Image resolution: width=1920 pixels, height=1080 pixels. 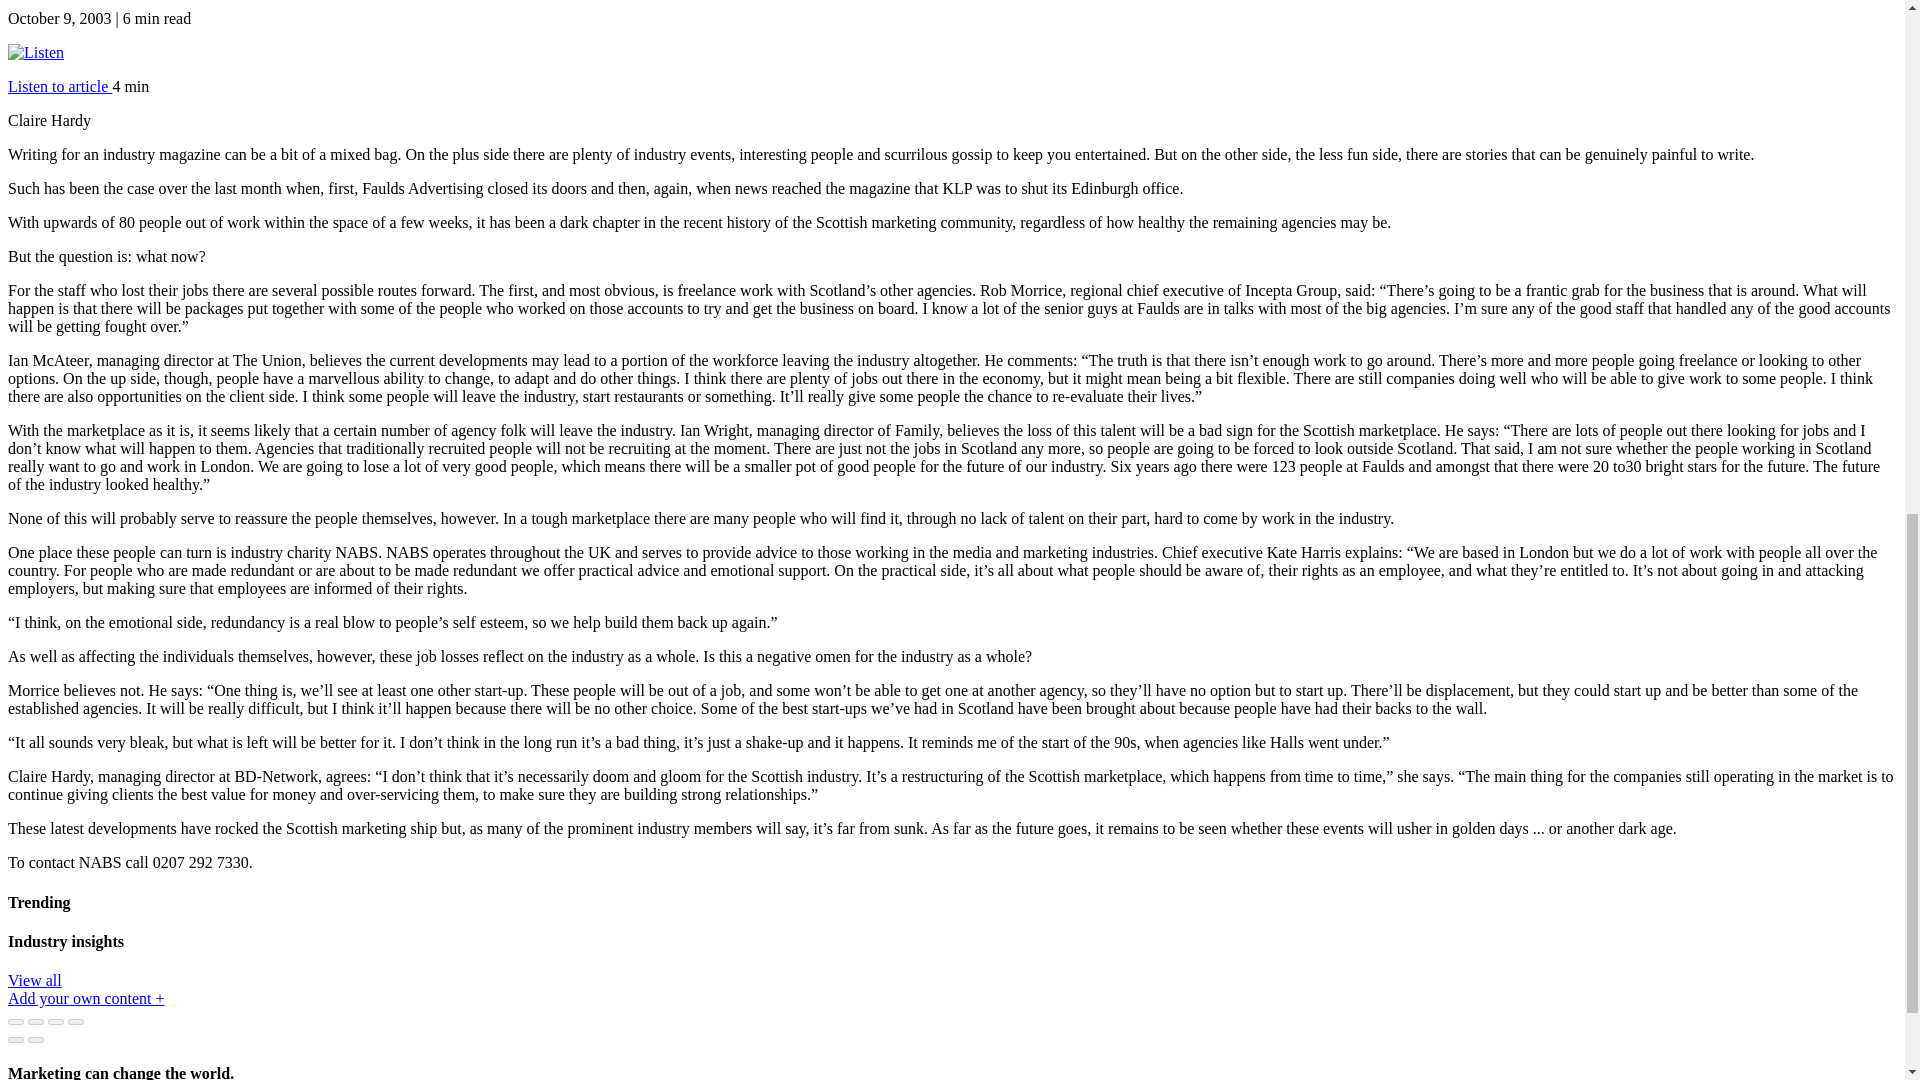 I want to click on Listen to article, so click(x=59, y=86).